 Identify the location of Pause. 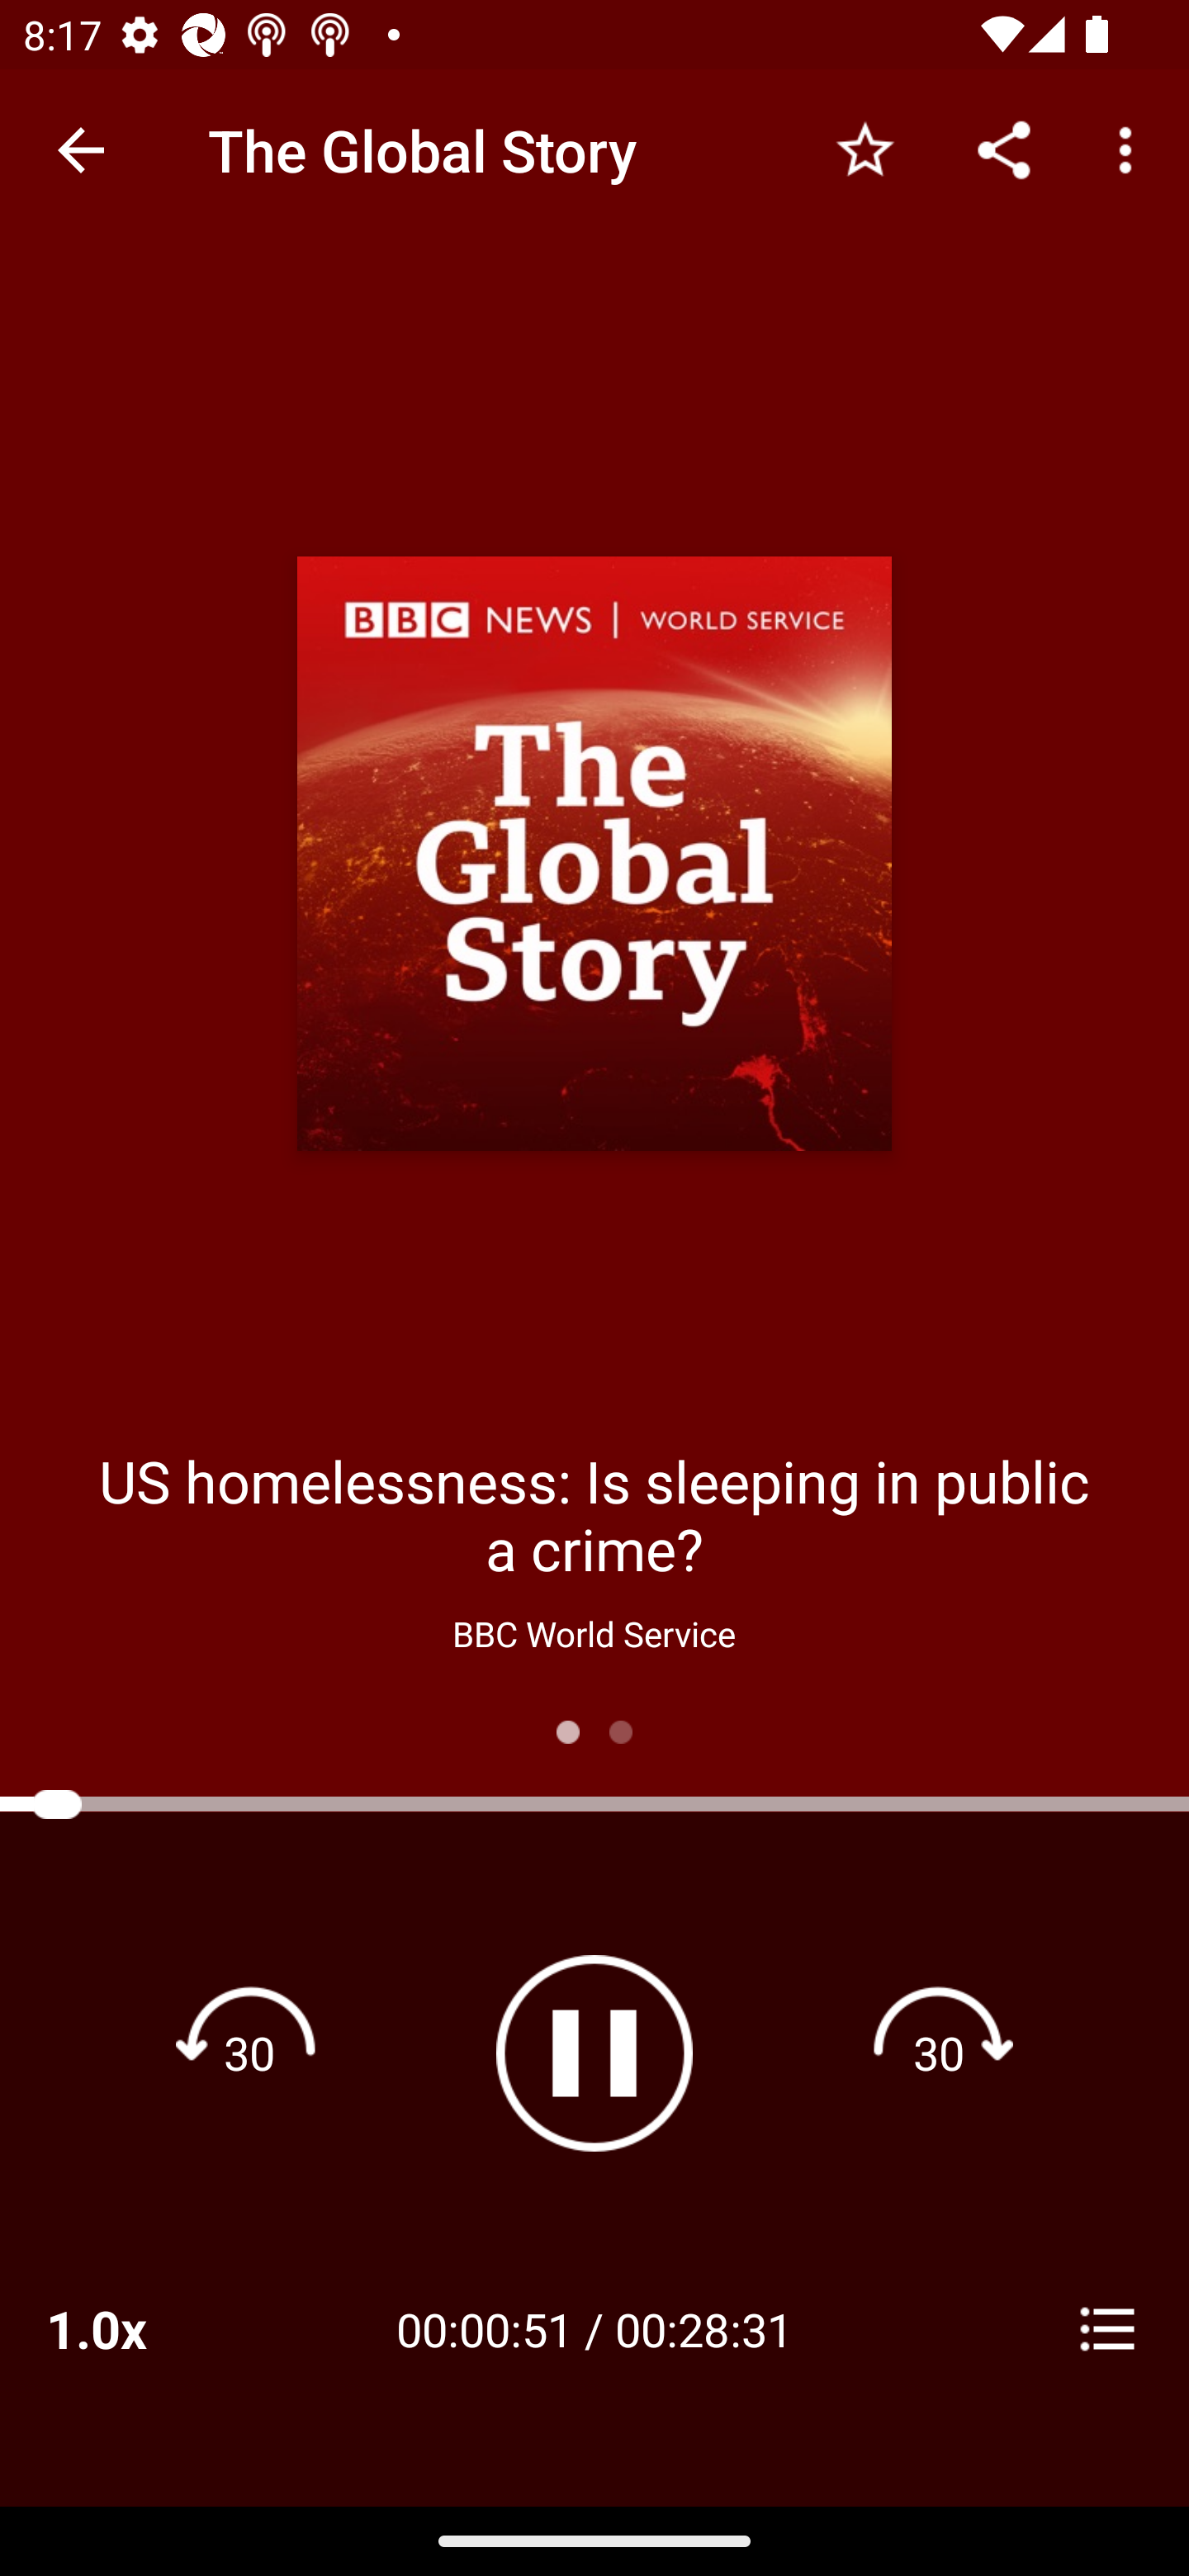
(594, 2053).